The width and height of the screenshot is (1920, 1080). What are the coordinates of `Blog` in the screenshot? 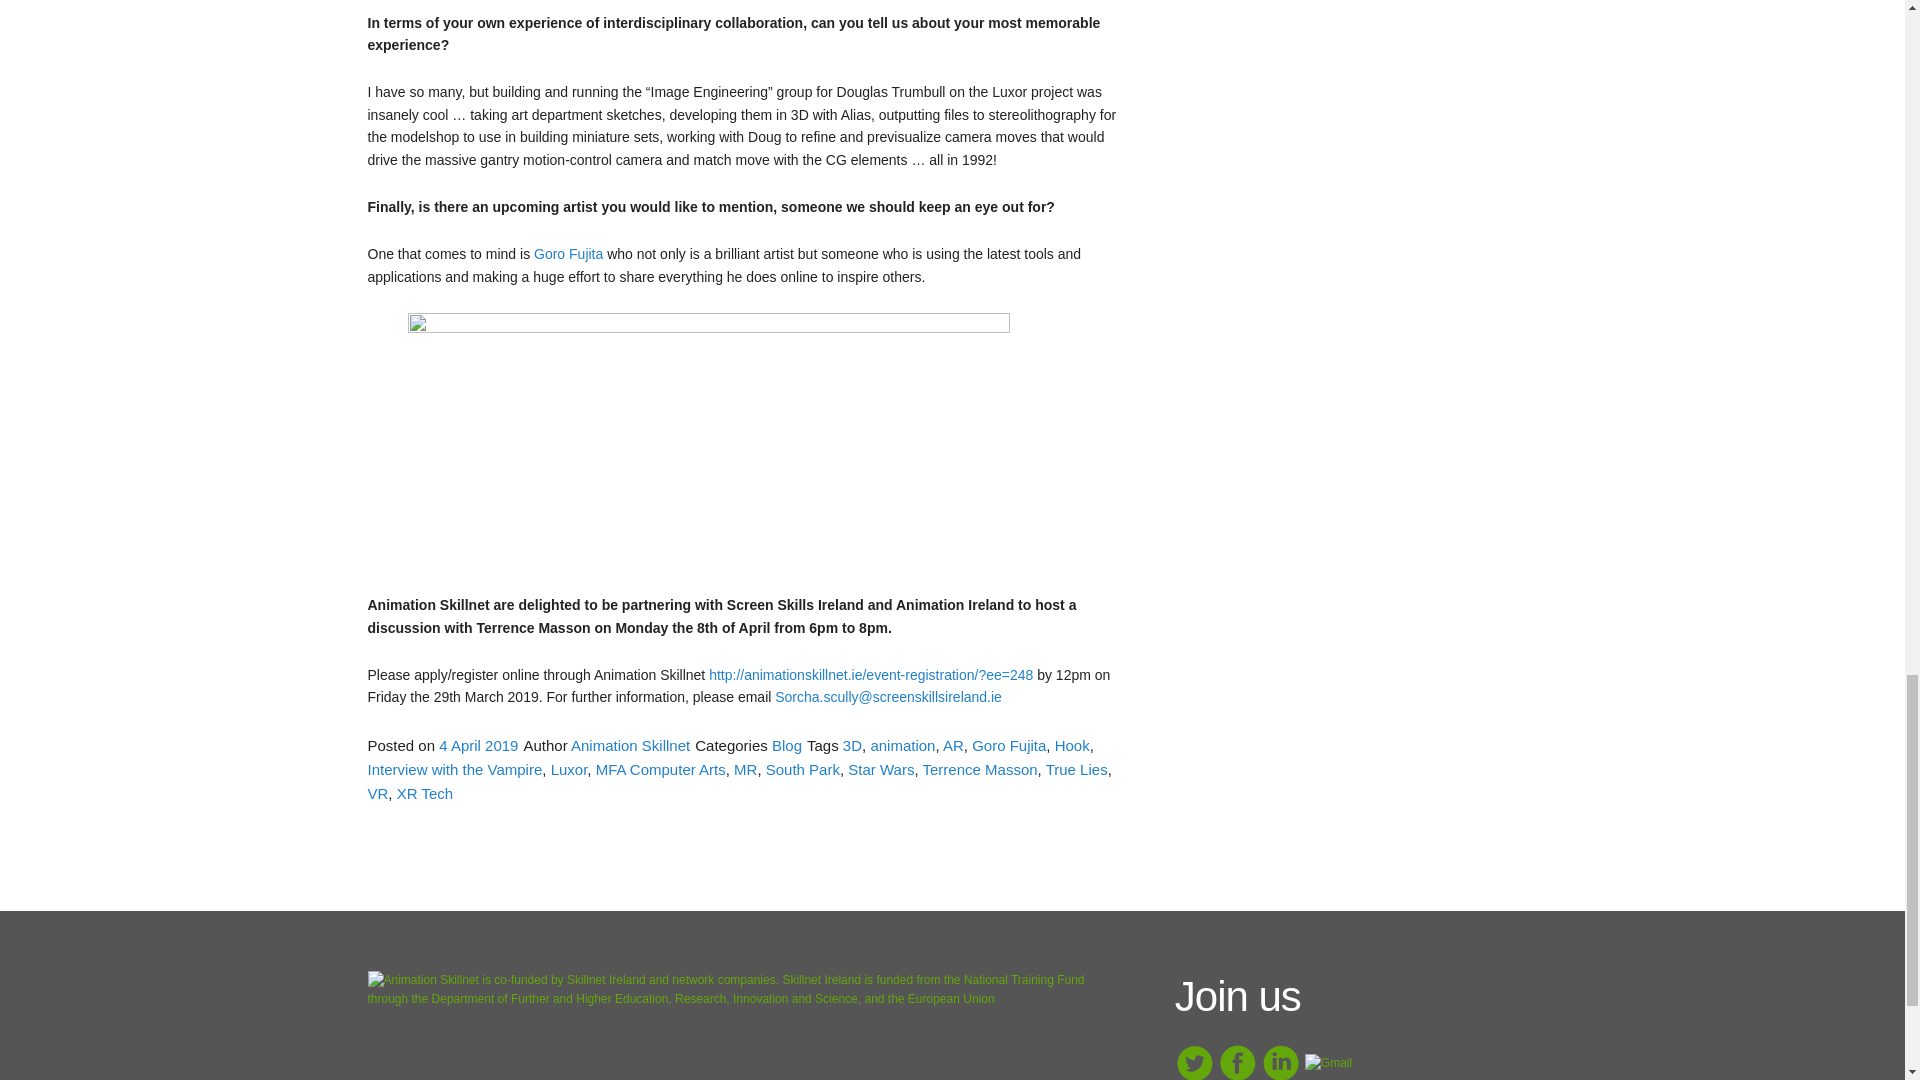 It's located at (786, 744).